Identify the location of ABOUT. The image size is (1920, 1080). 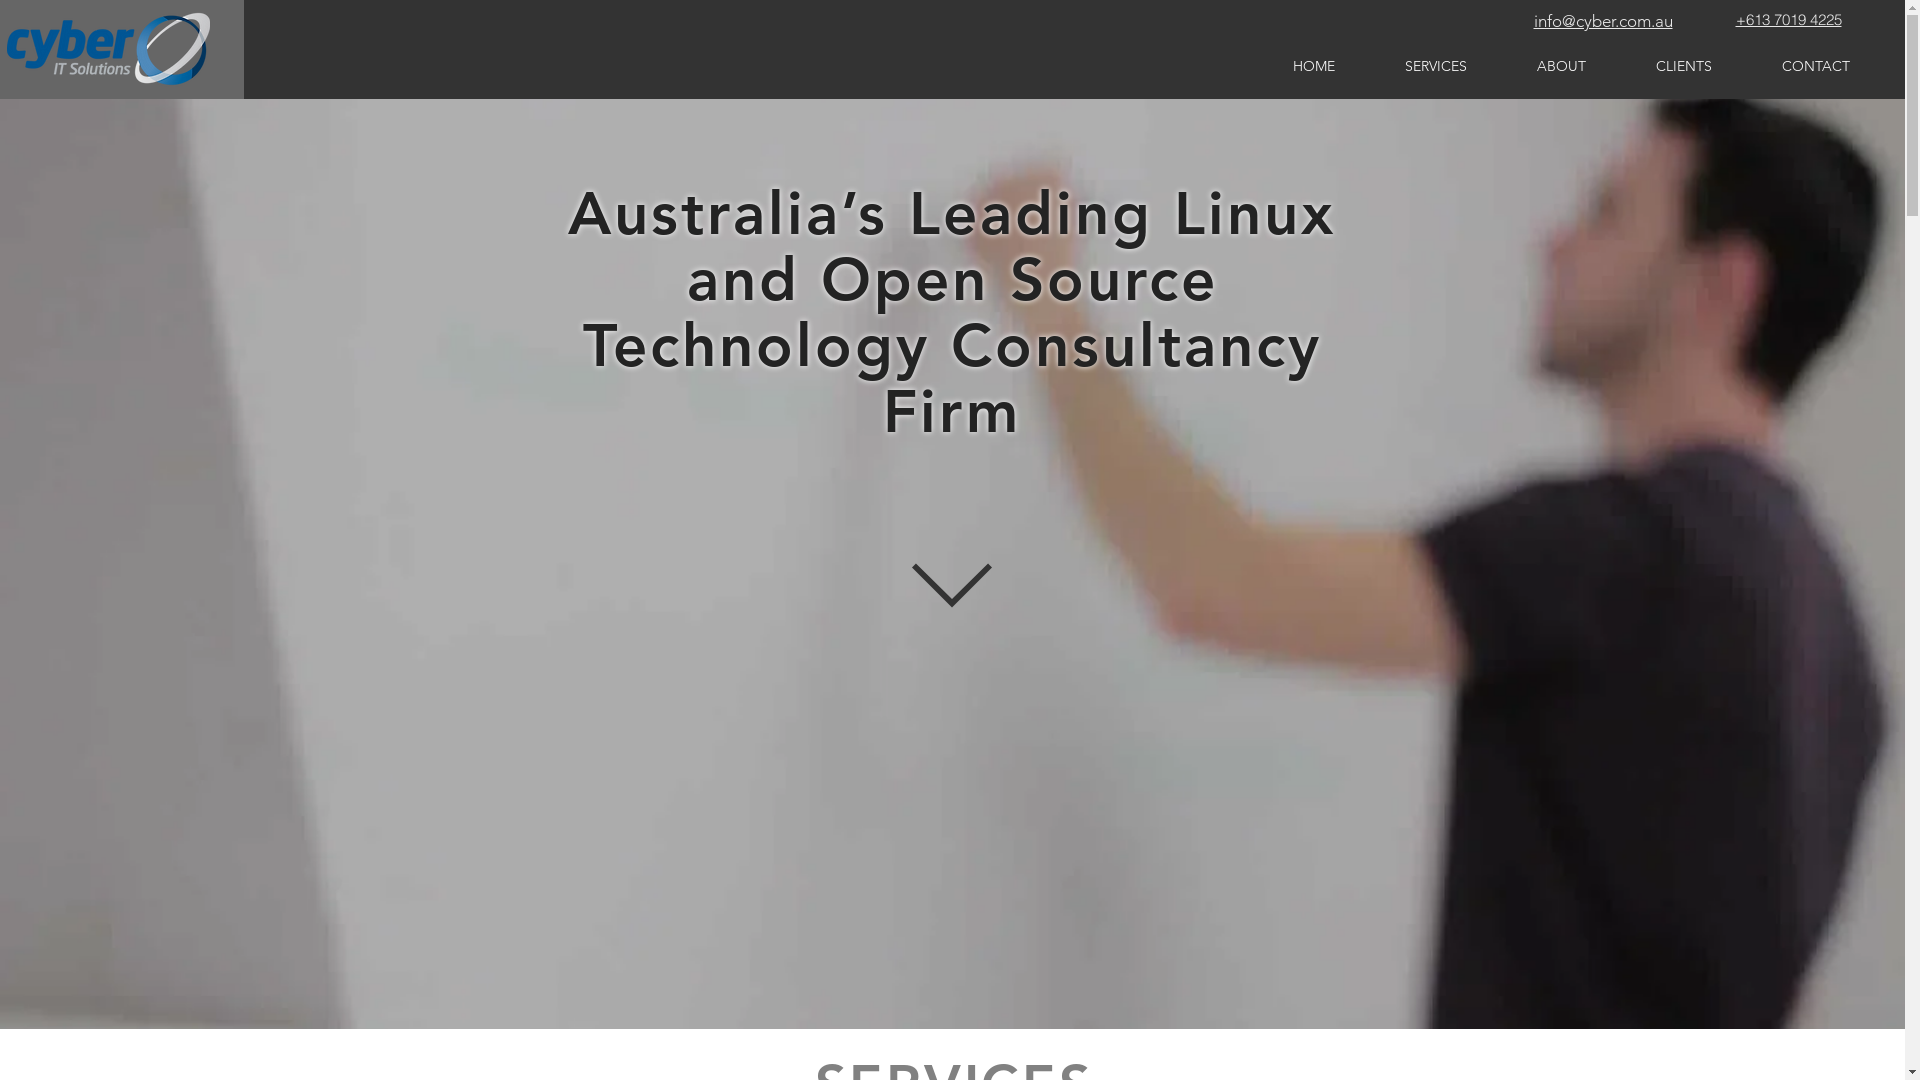
(1562, 66).